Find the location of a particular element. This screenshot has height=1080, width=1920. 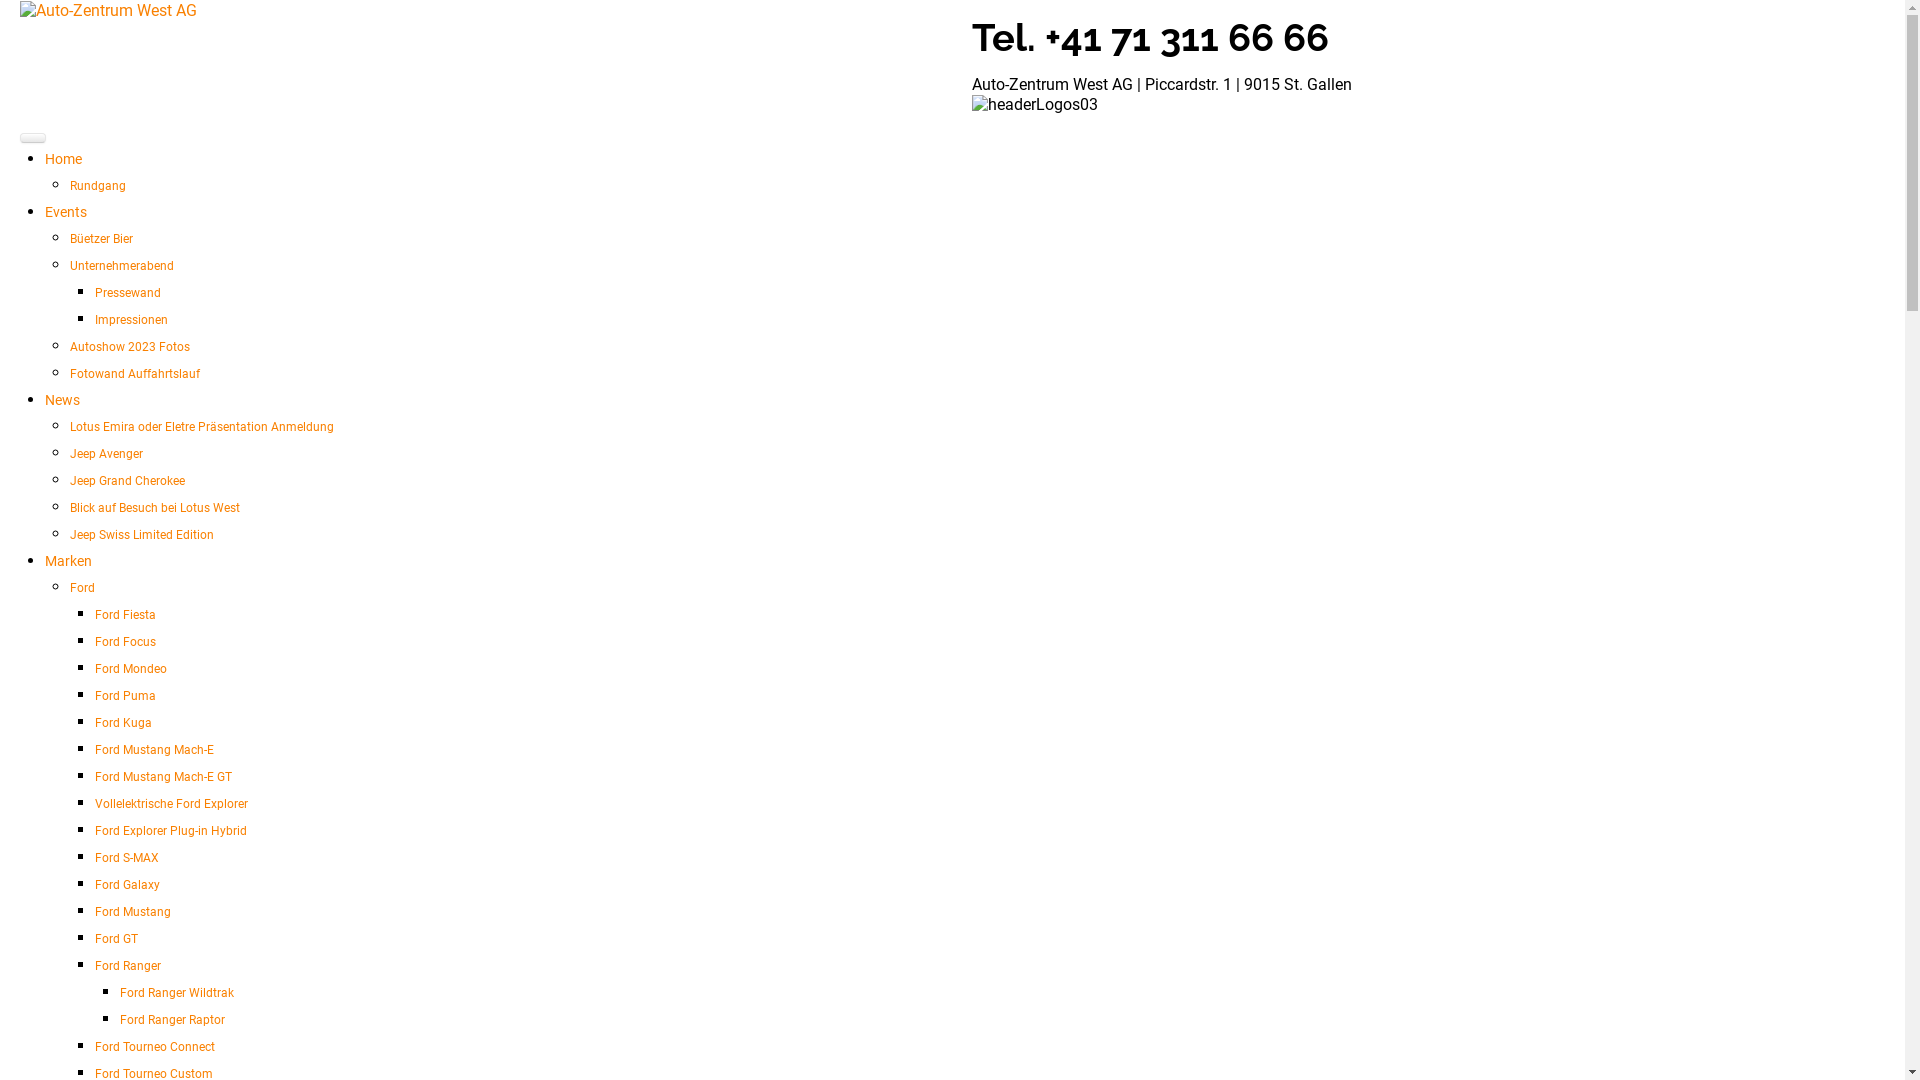

Unternehmerabend is located at coordinates (122, 266).